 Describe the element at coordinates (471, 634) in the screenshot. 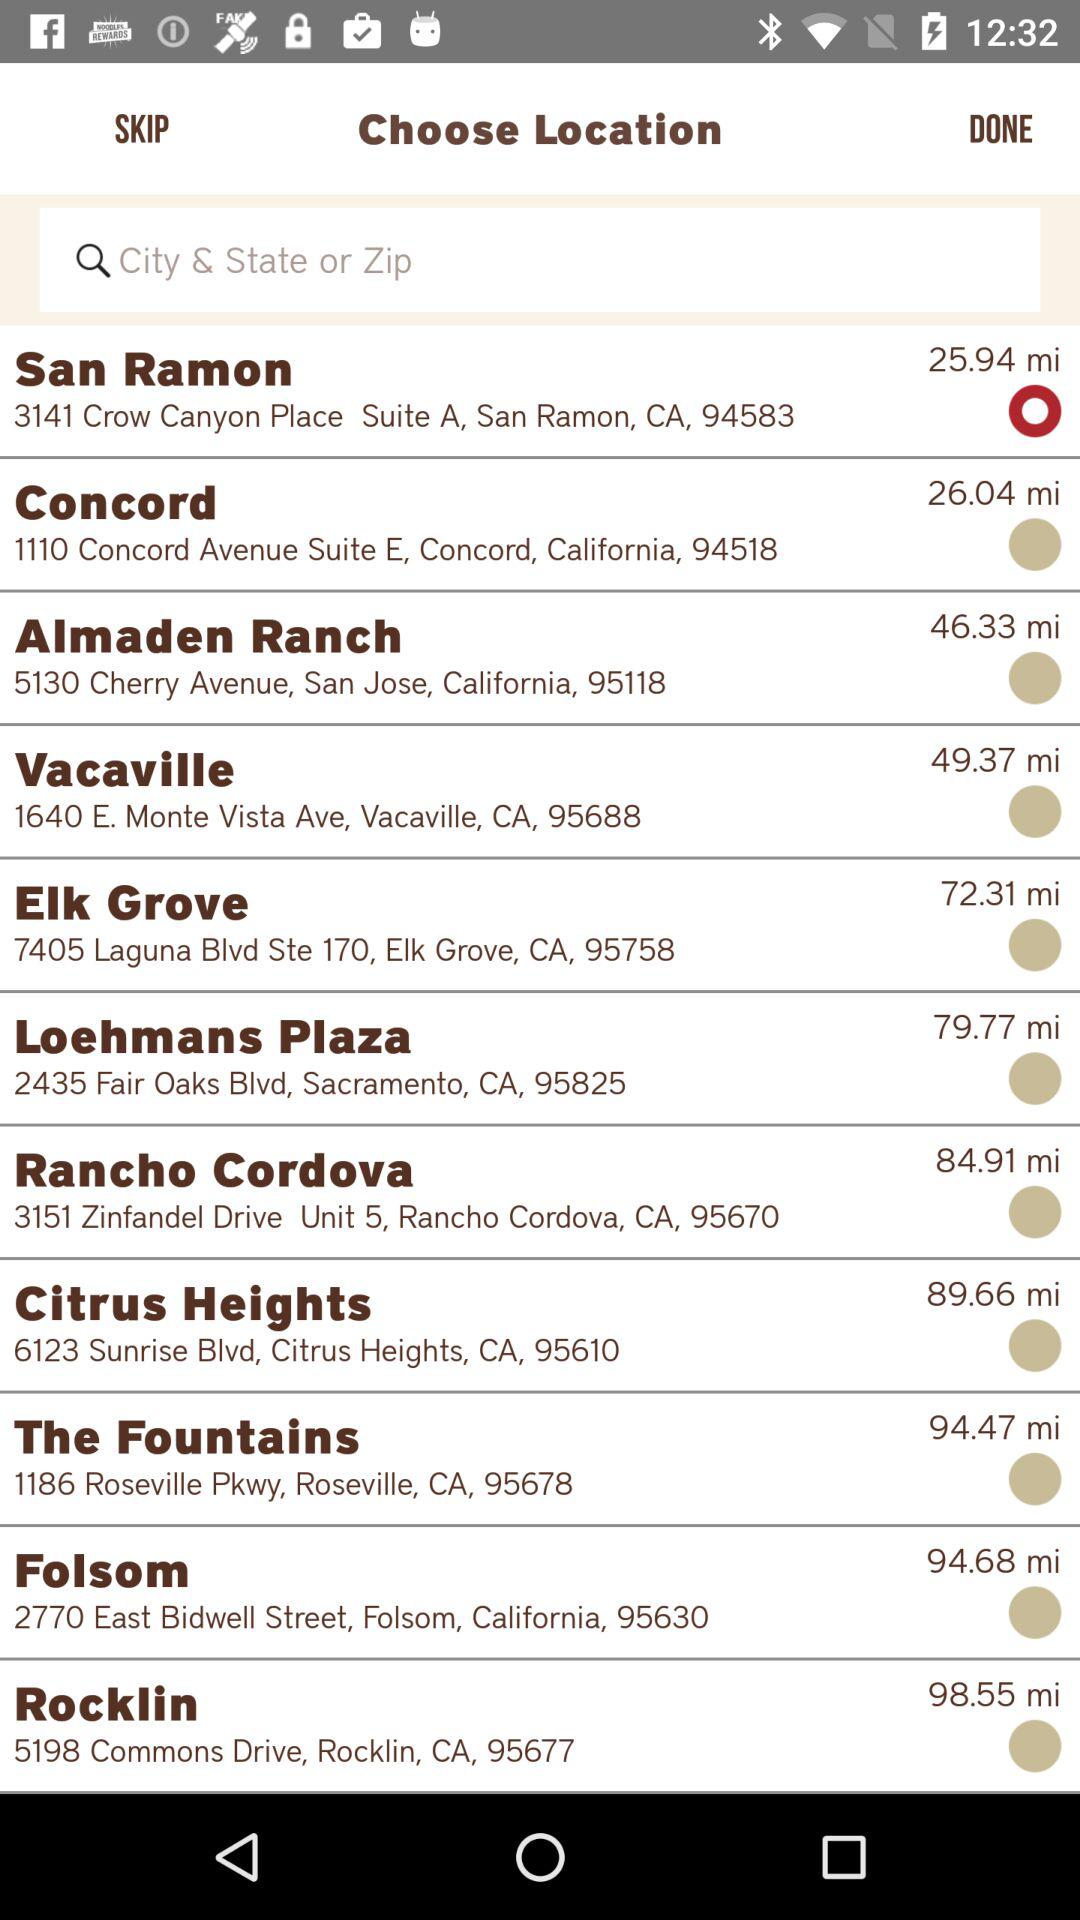

I see `press icon next to 46.33 mi item` at that location.